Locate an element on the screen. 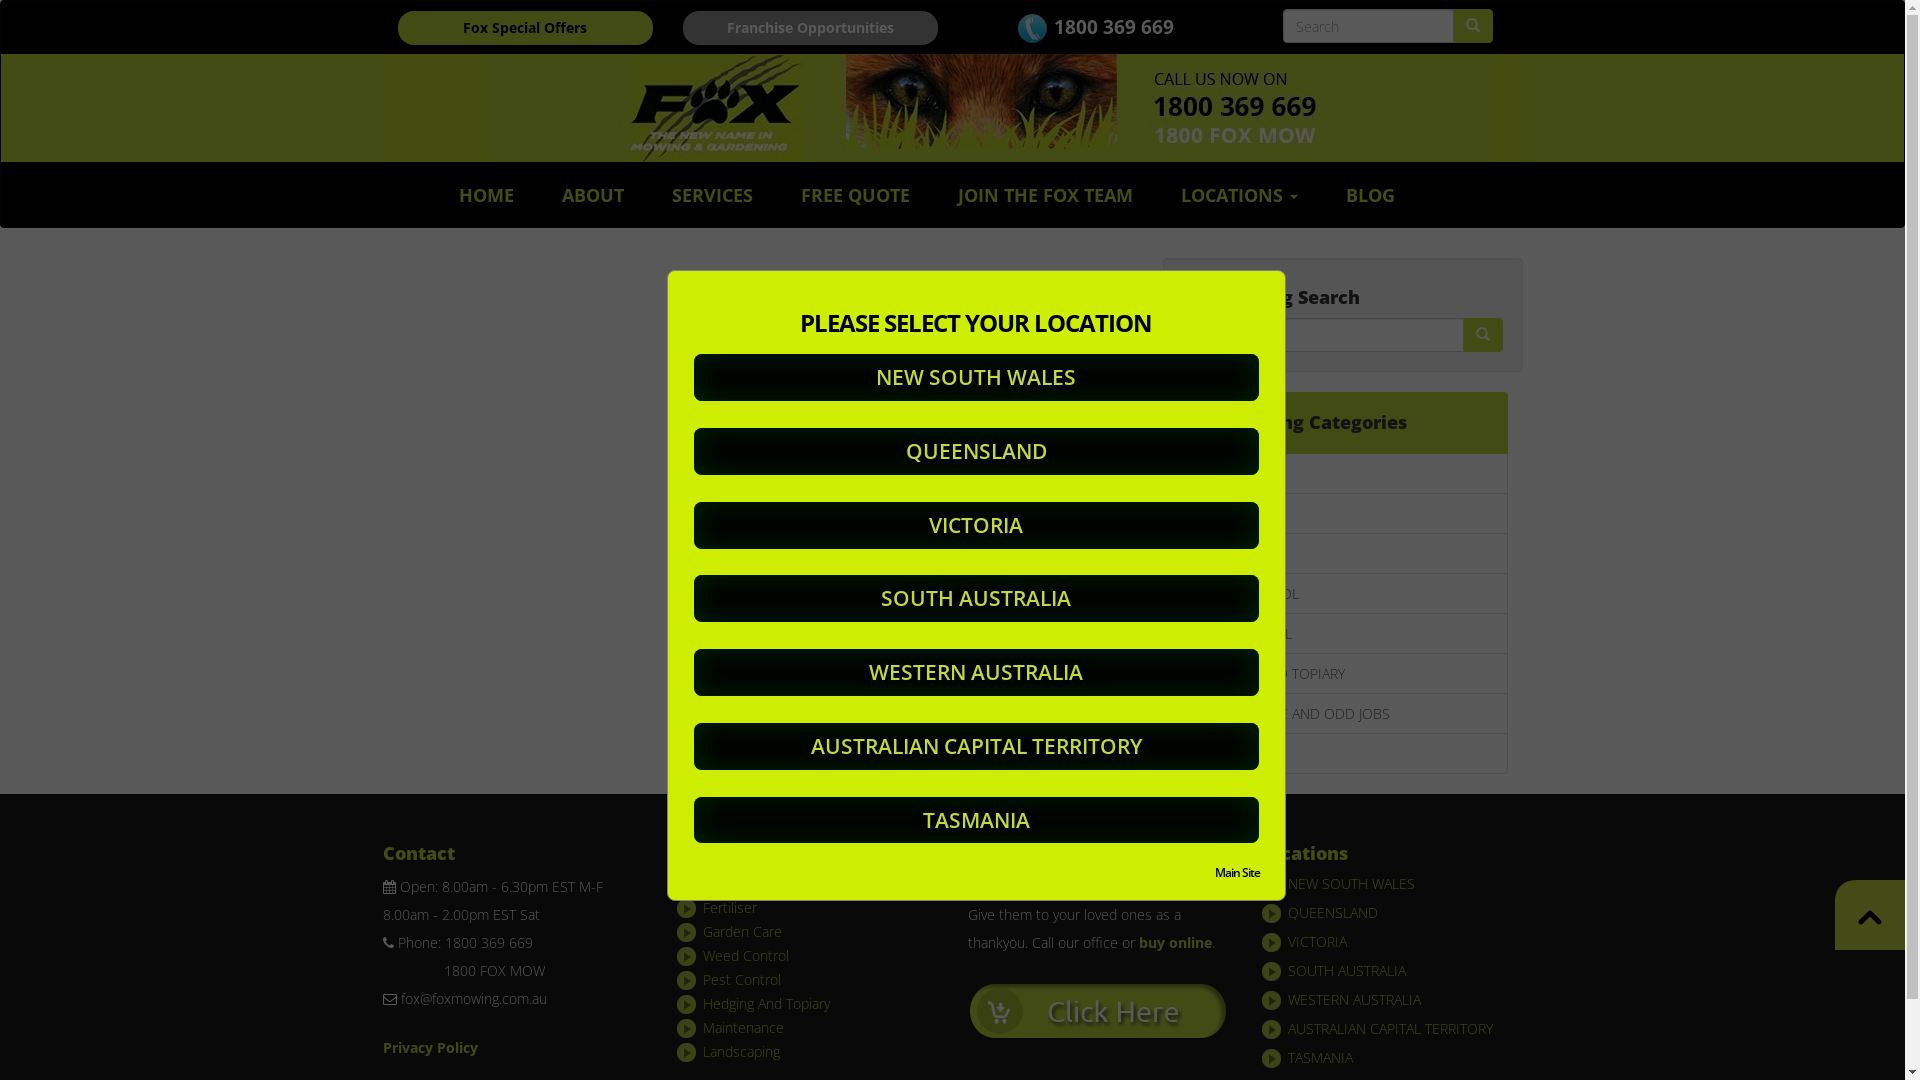  HEDGING AND TOPIARY is located at coordinates (1343, 674).